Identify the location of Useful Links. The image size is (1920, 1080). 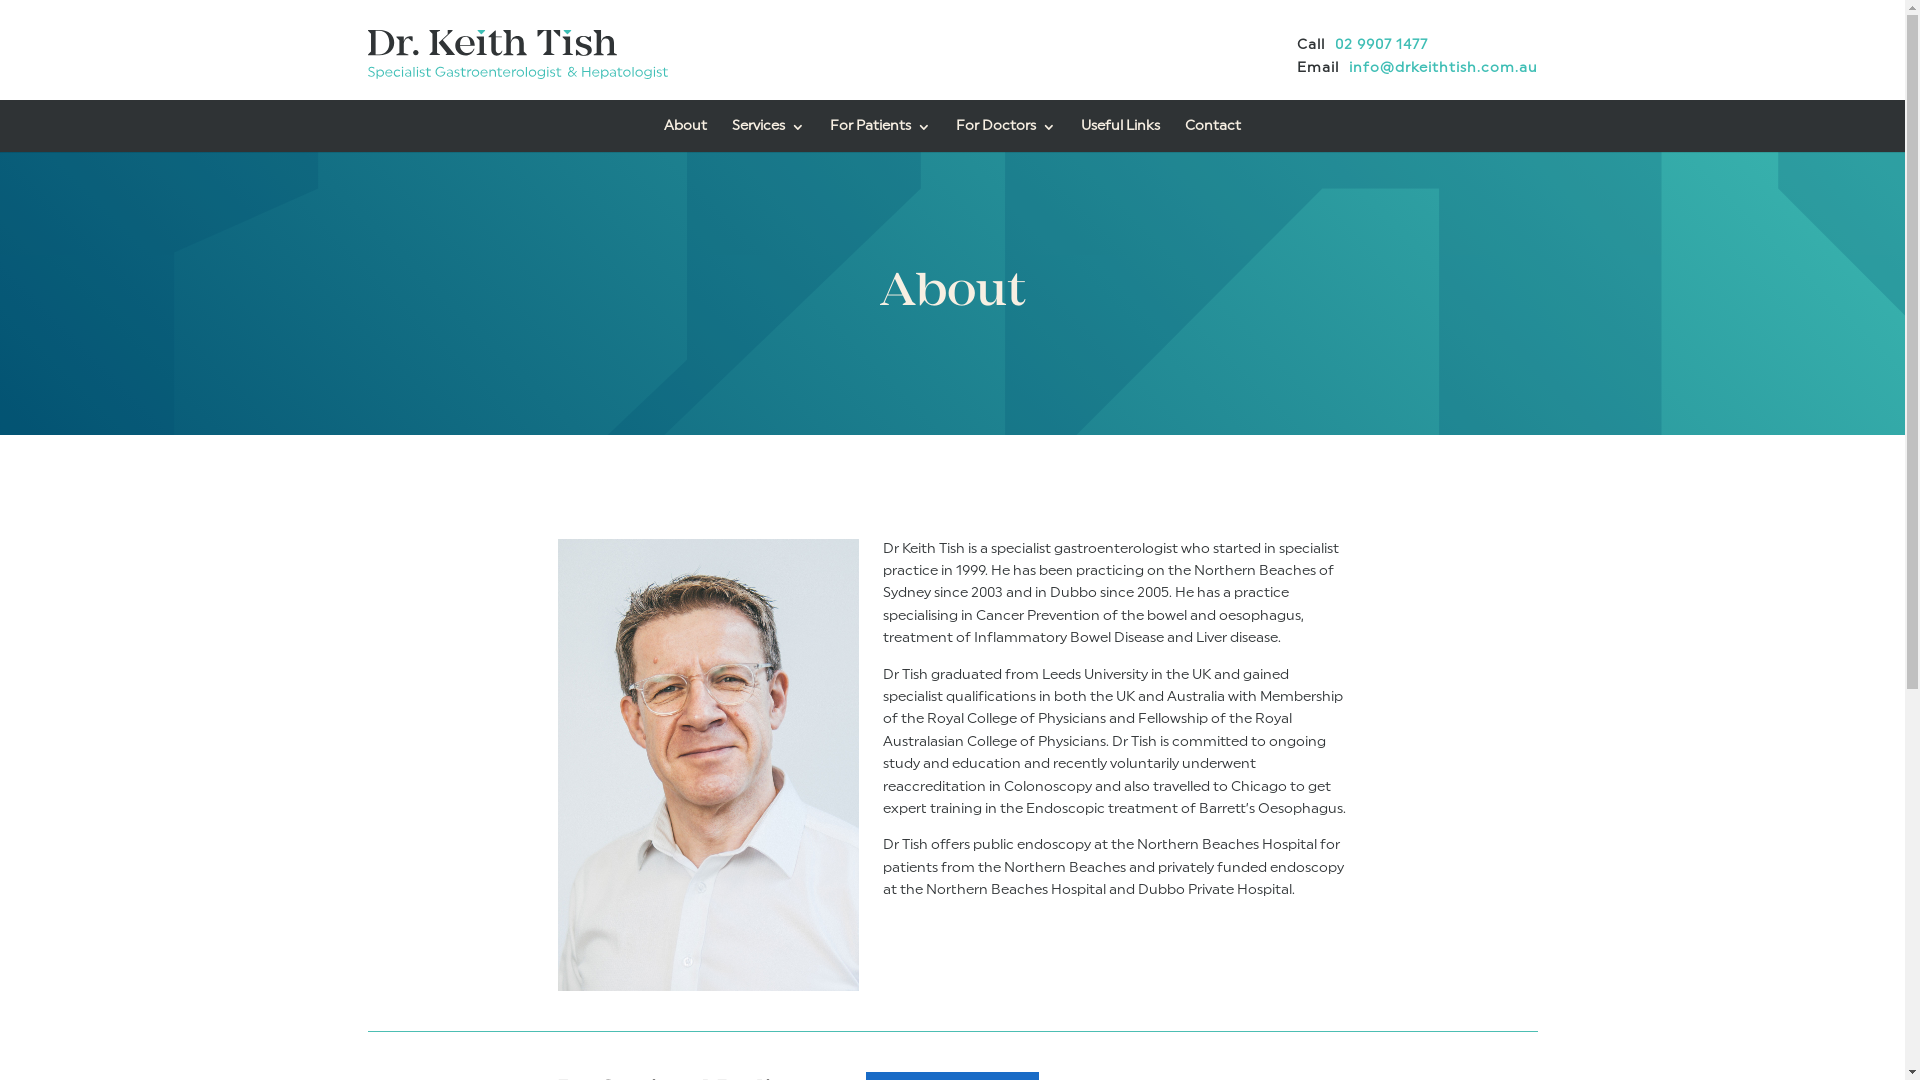
(1120, 136).